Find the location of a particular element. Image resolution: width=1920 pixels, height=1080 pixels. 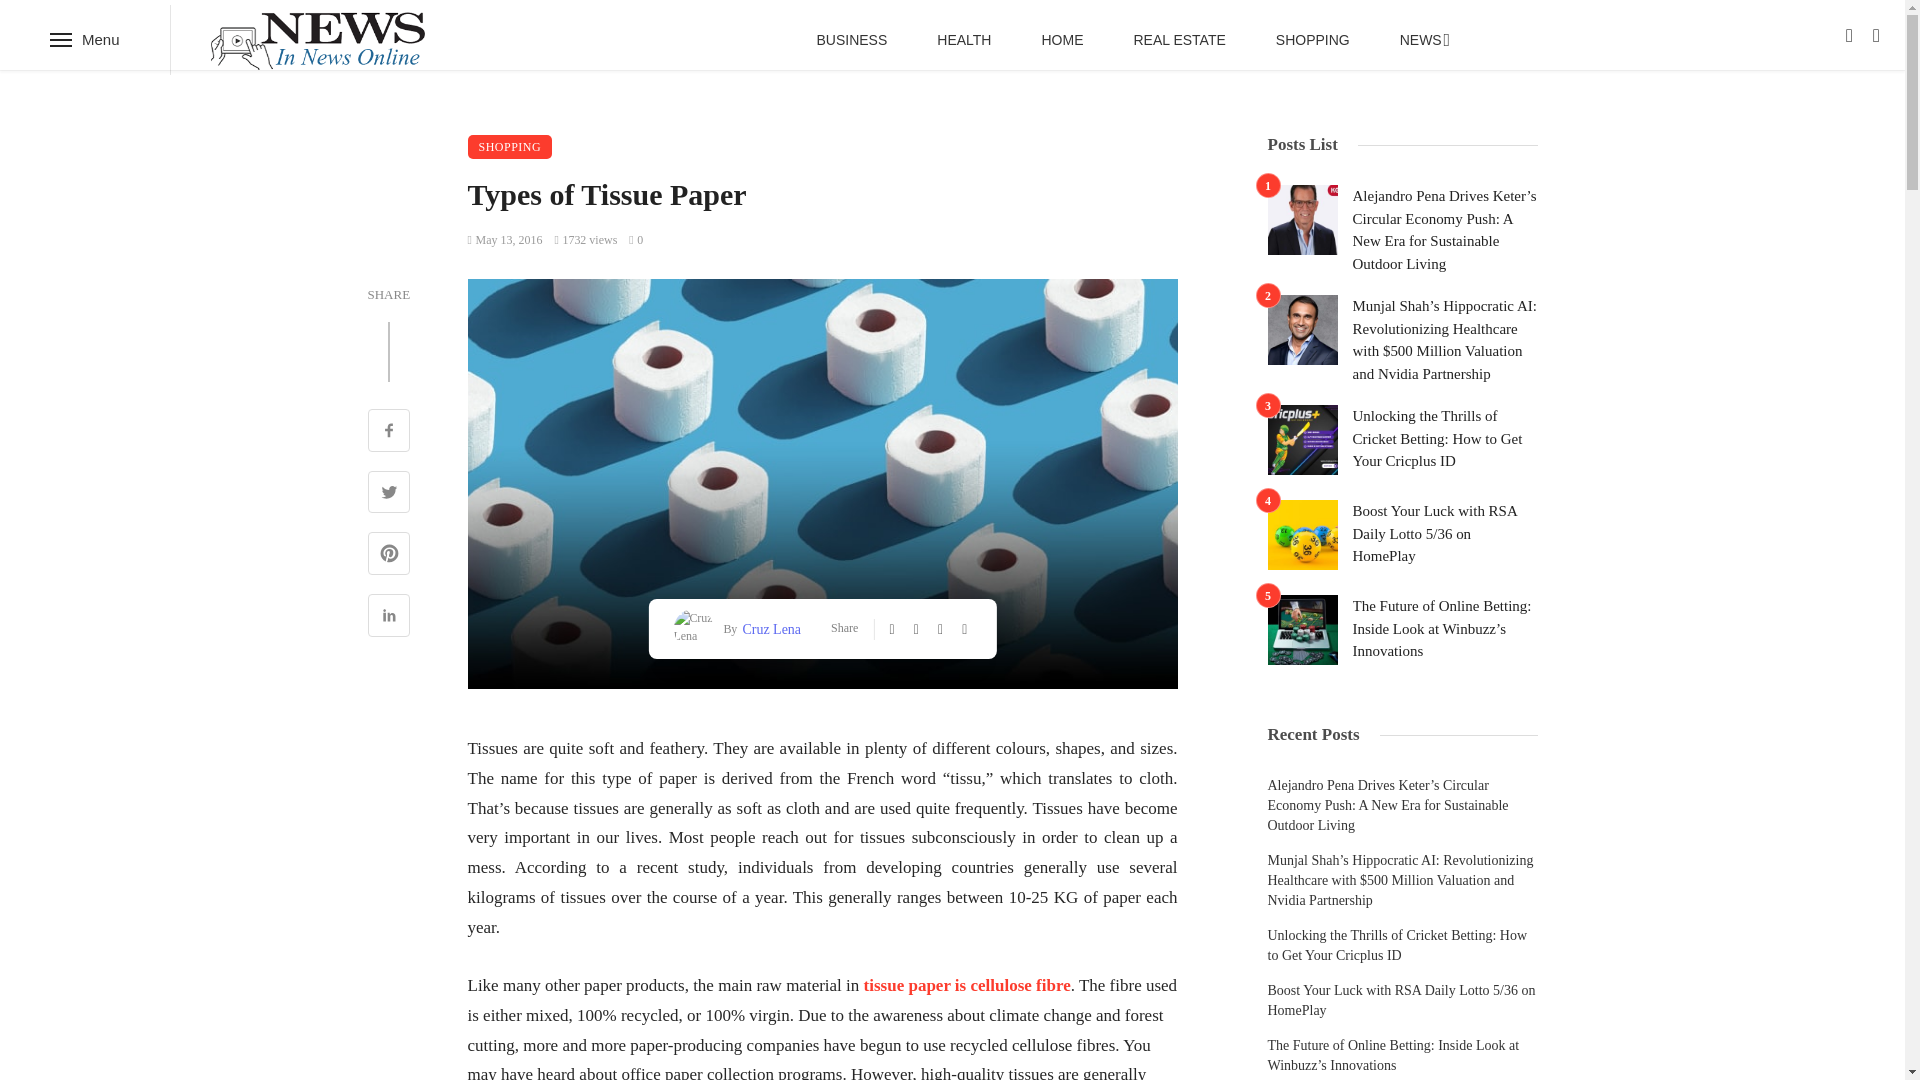

0 Comments is located at coordinates (636, 240).